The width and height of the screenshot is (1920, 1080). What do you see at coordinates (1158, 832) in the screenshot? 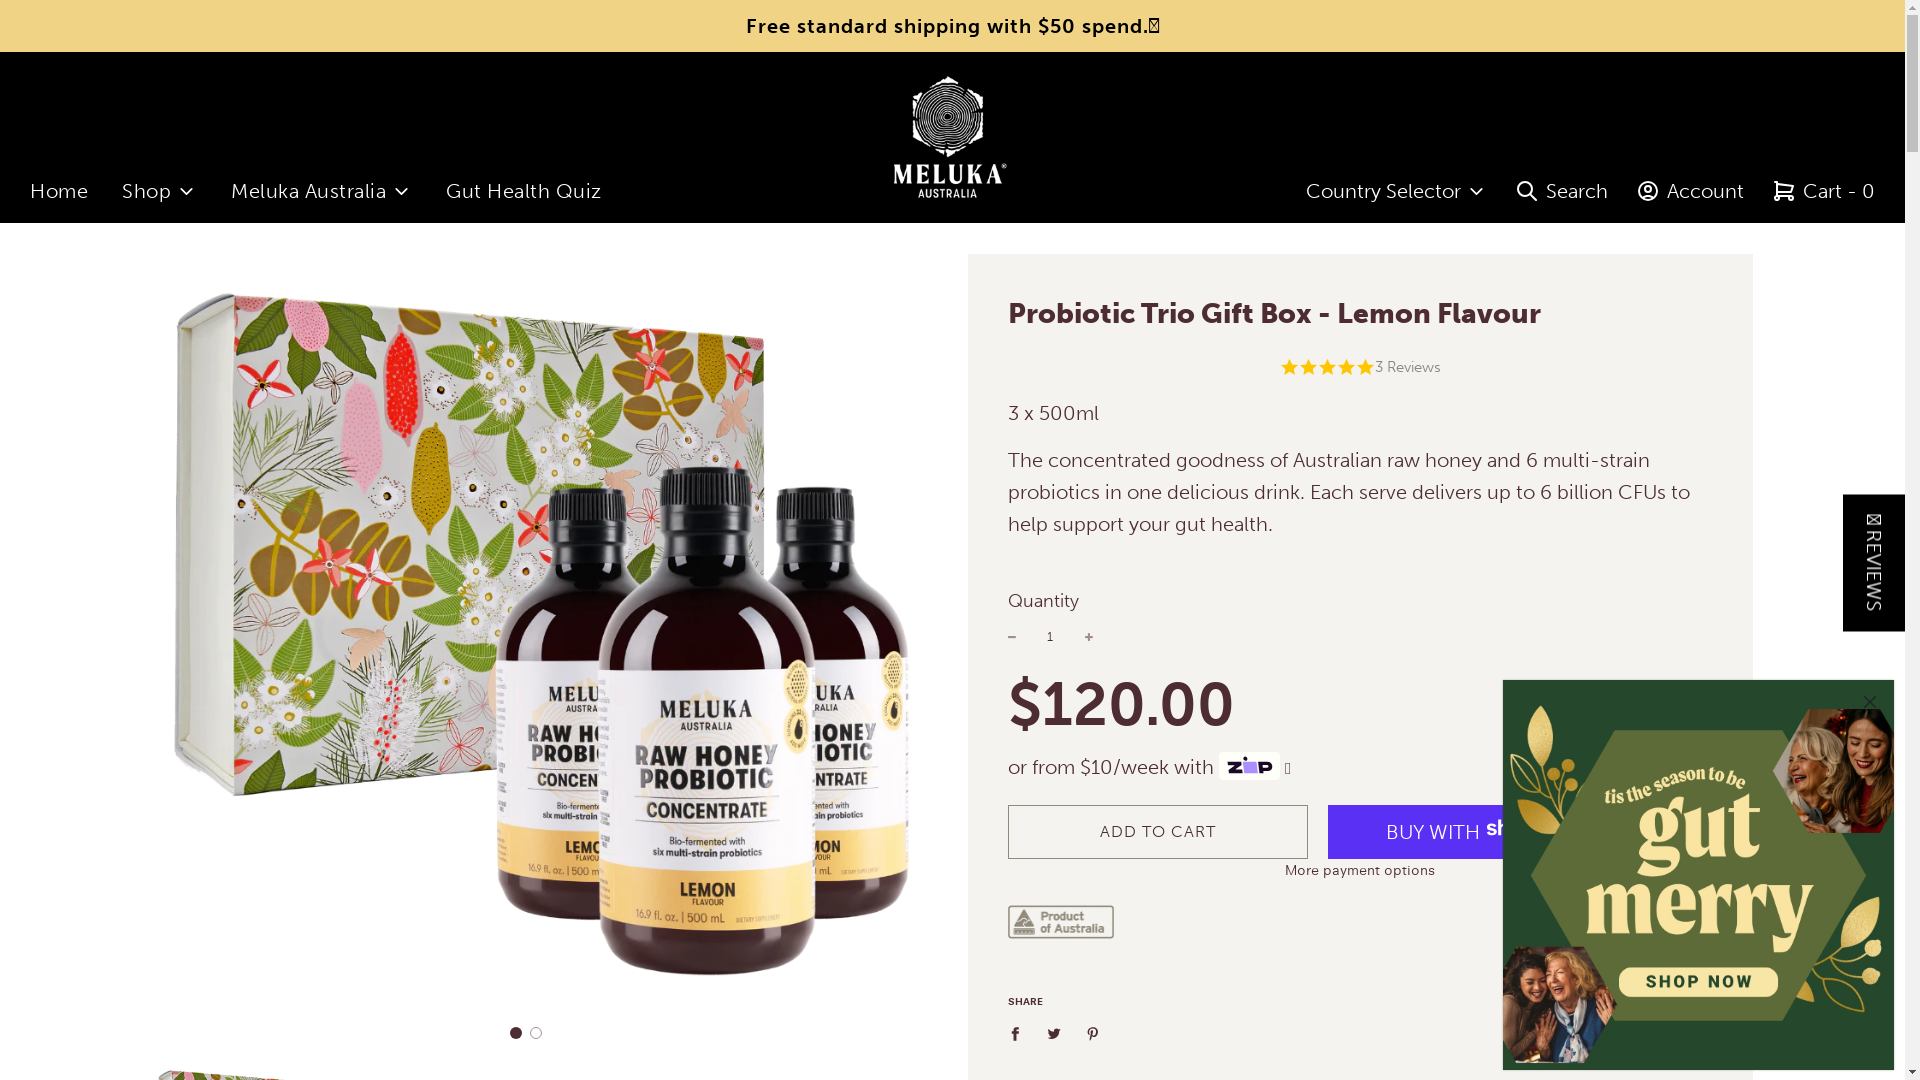
I see `LOADING...
ADD TO CART` at bounding box center [1158, 832].